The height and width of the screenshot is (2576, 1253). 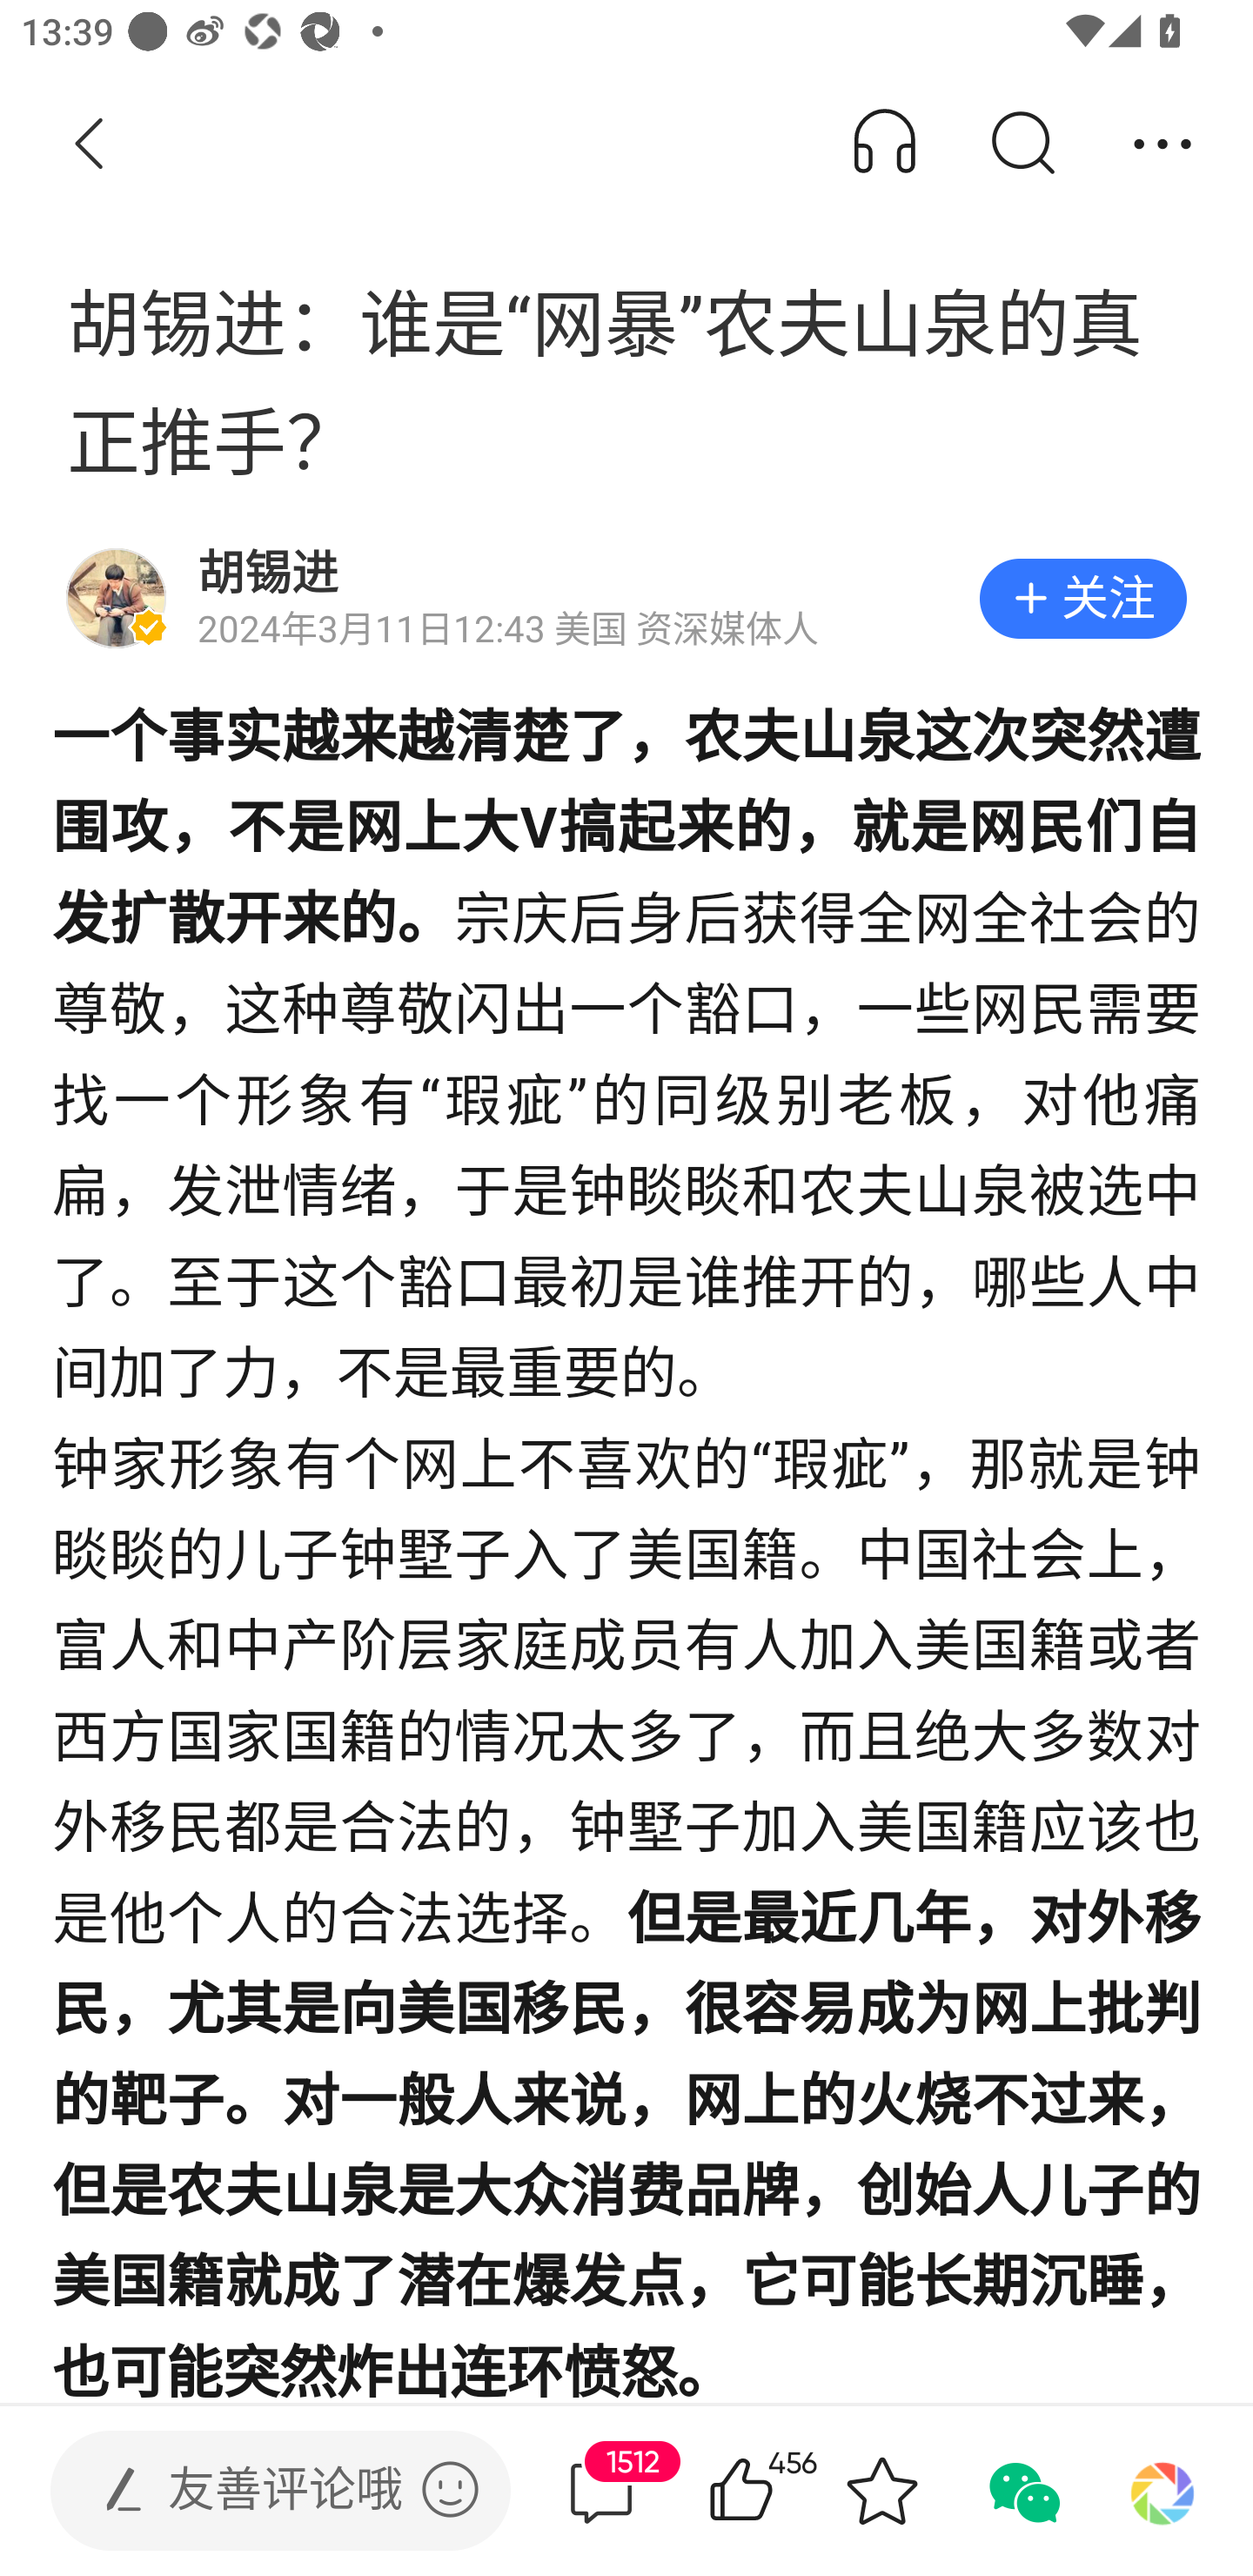 What do you see at coordinates (626, 599) in the screenshot?
I see `胡锡进 2024年3月11日12:43 美国 资深媒体人  关注` at bounding box center [626, 599].